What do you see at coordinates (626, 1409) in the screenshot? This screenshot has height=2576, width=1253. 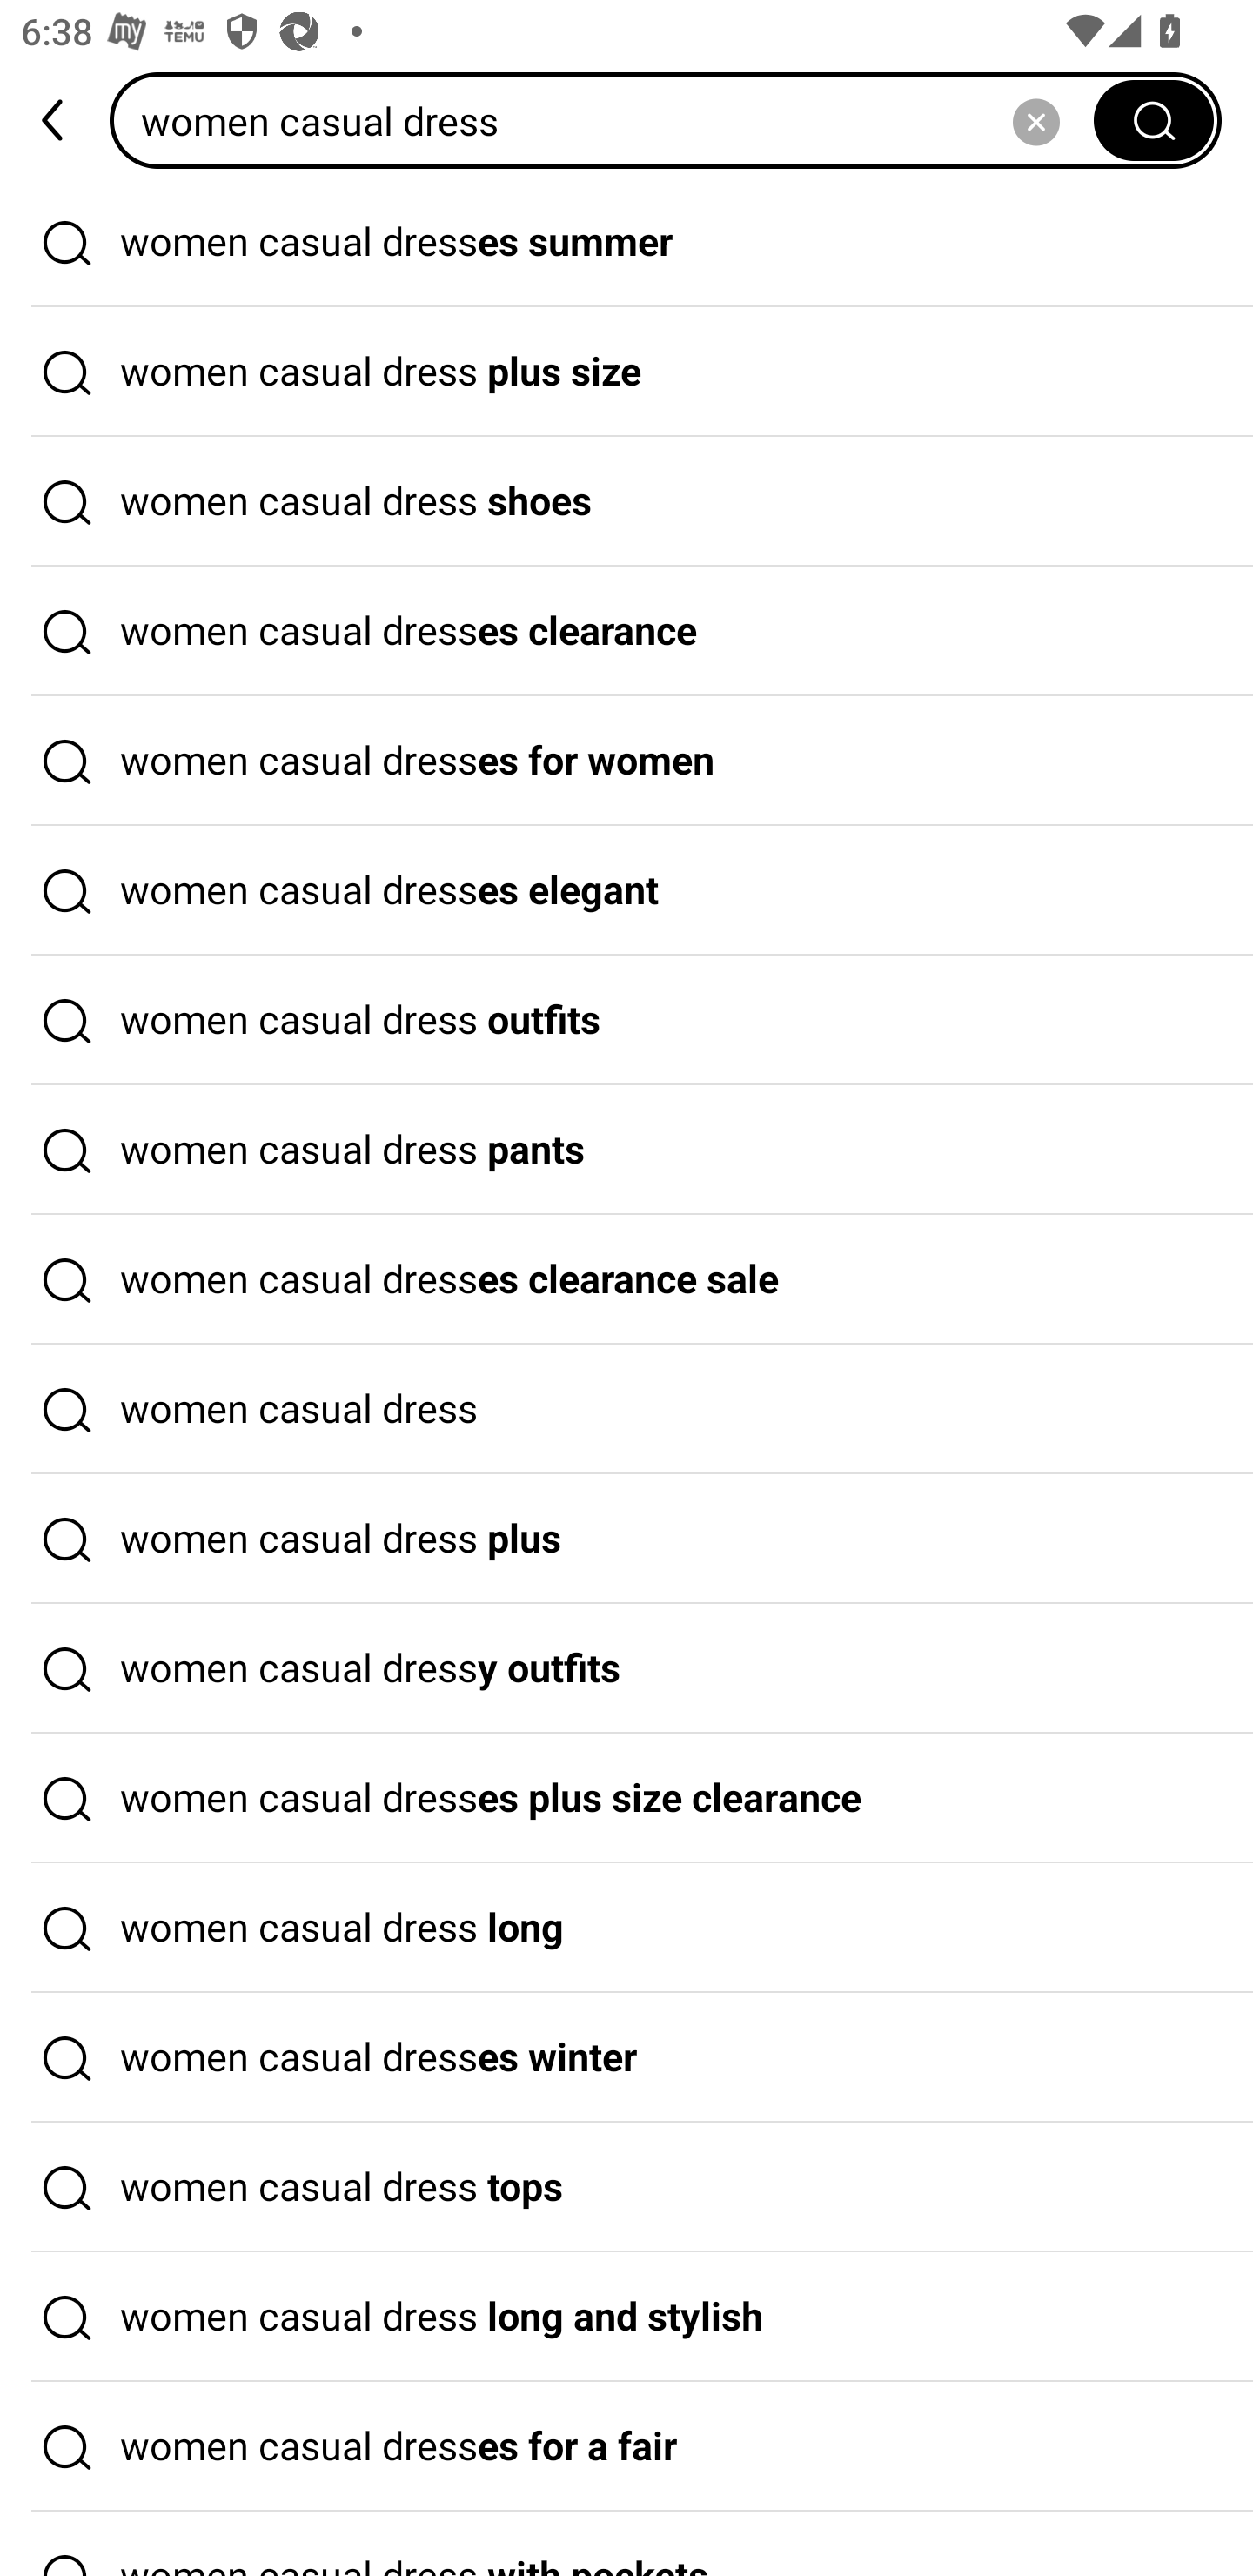 I see `women casual dress` at bounding box center [626, 1409].